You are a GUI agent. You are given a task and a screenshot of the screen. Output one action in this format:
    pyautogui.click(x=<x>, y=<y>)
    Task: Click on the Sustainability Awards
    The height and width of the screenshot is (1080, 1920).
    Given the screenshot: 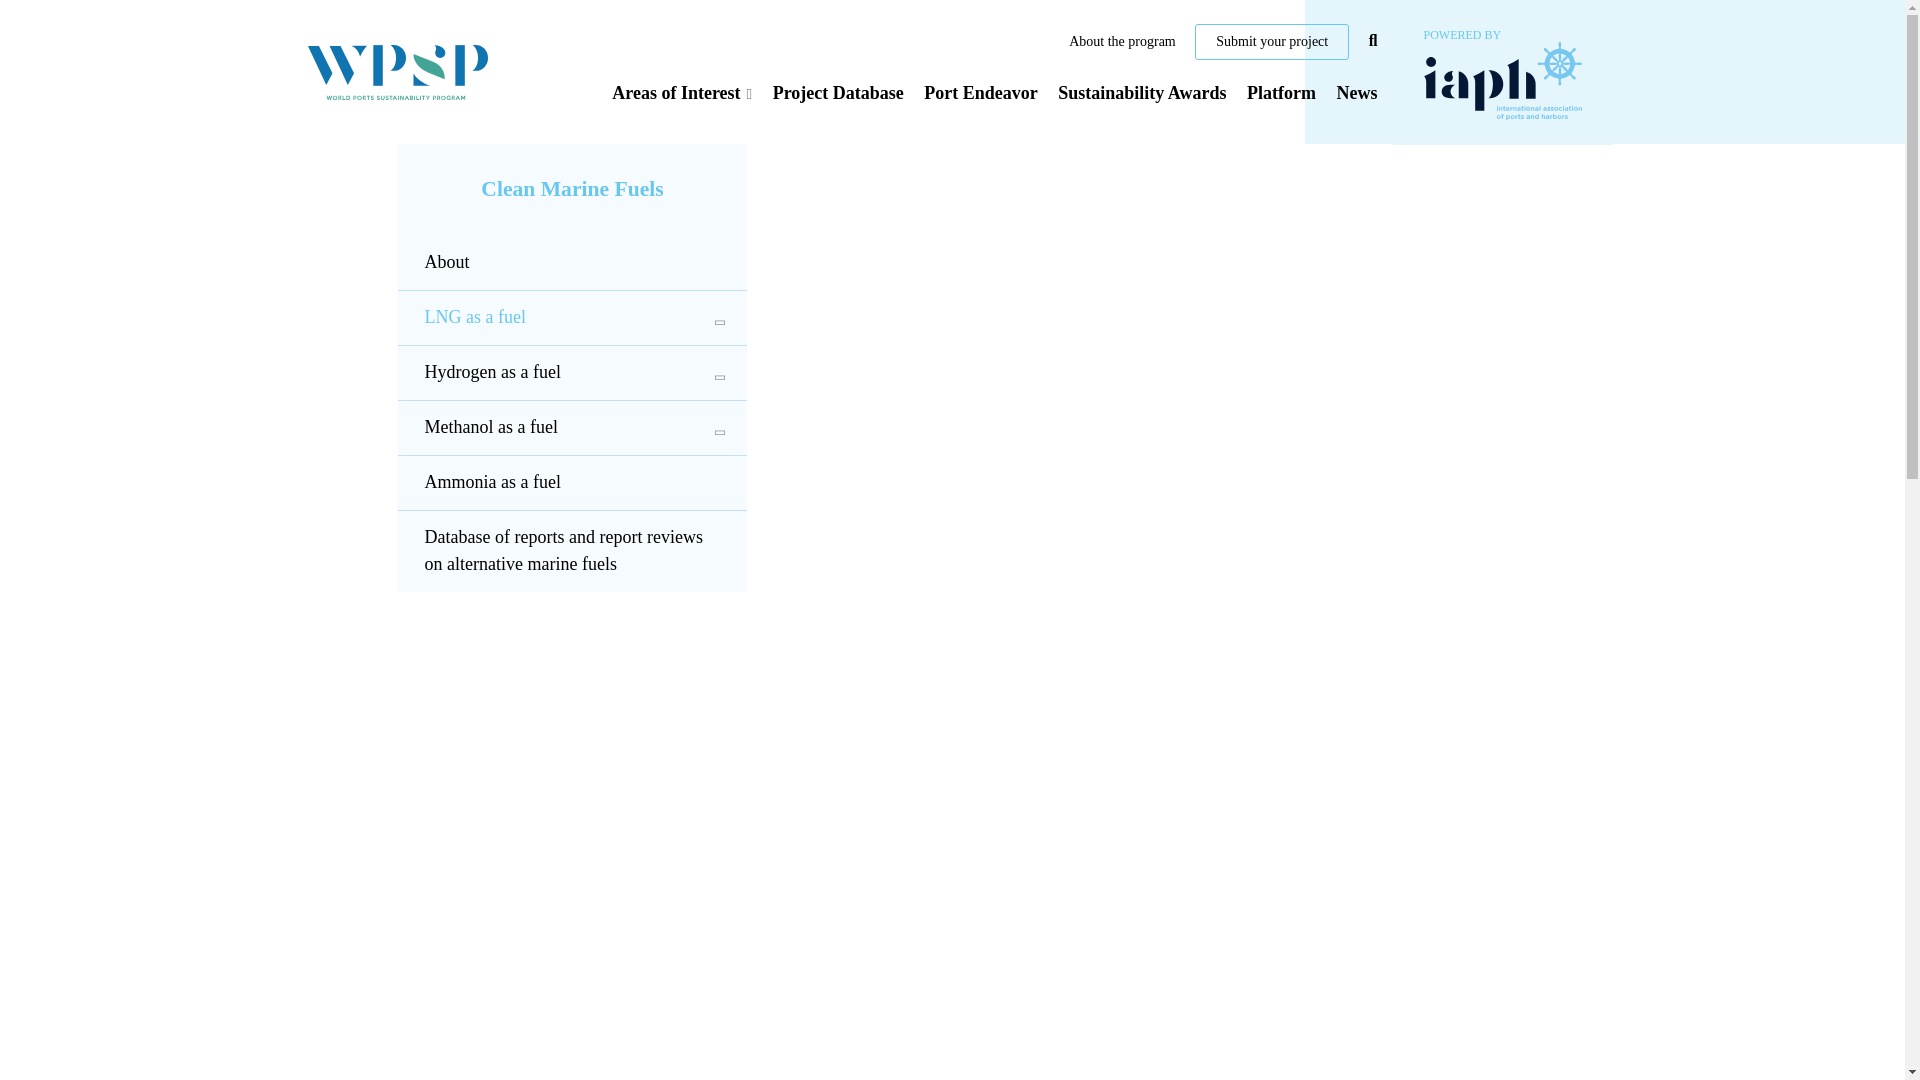 What is the action you would take?
    pyautogui.click(x=1142, y=92)
    